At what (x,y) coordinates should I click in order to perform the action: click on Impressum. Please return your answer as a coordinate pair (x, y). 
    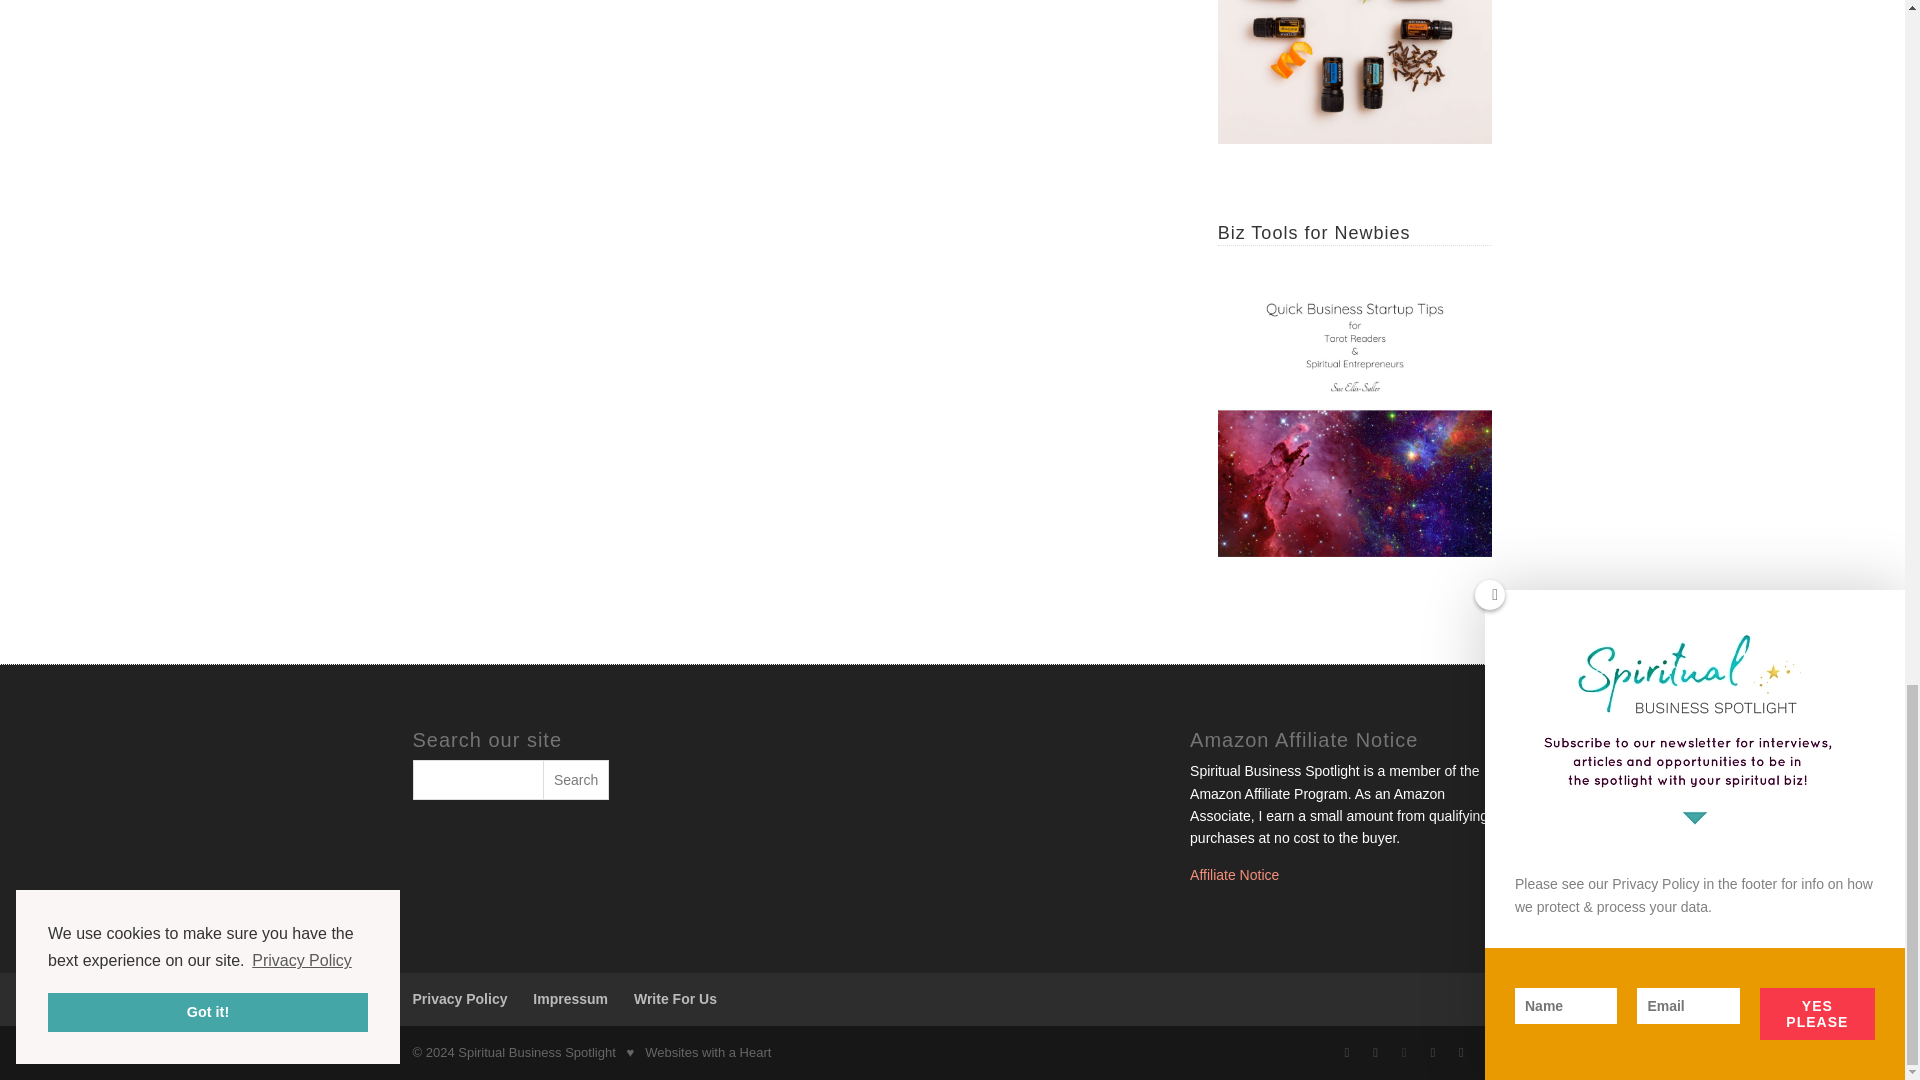
    Looking at the image, I should click on (570, 998).